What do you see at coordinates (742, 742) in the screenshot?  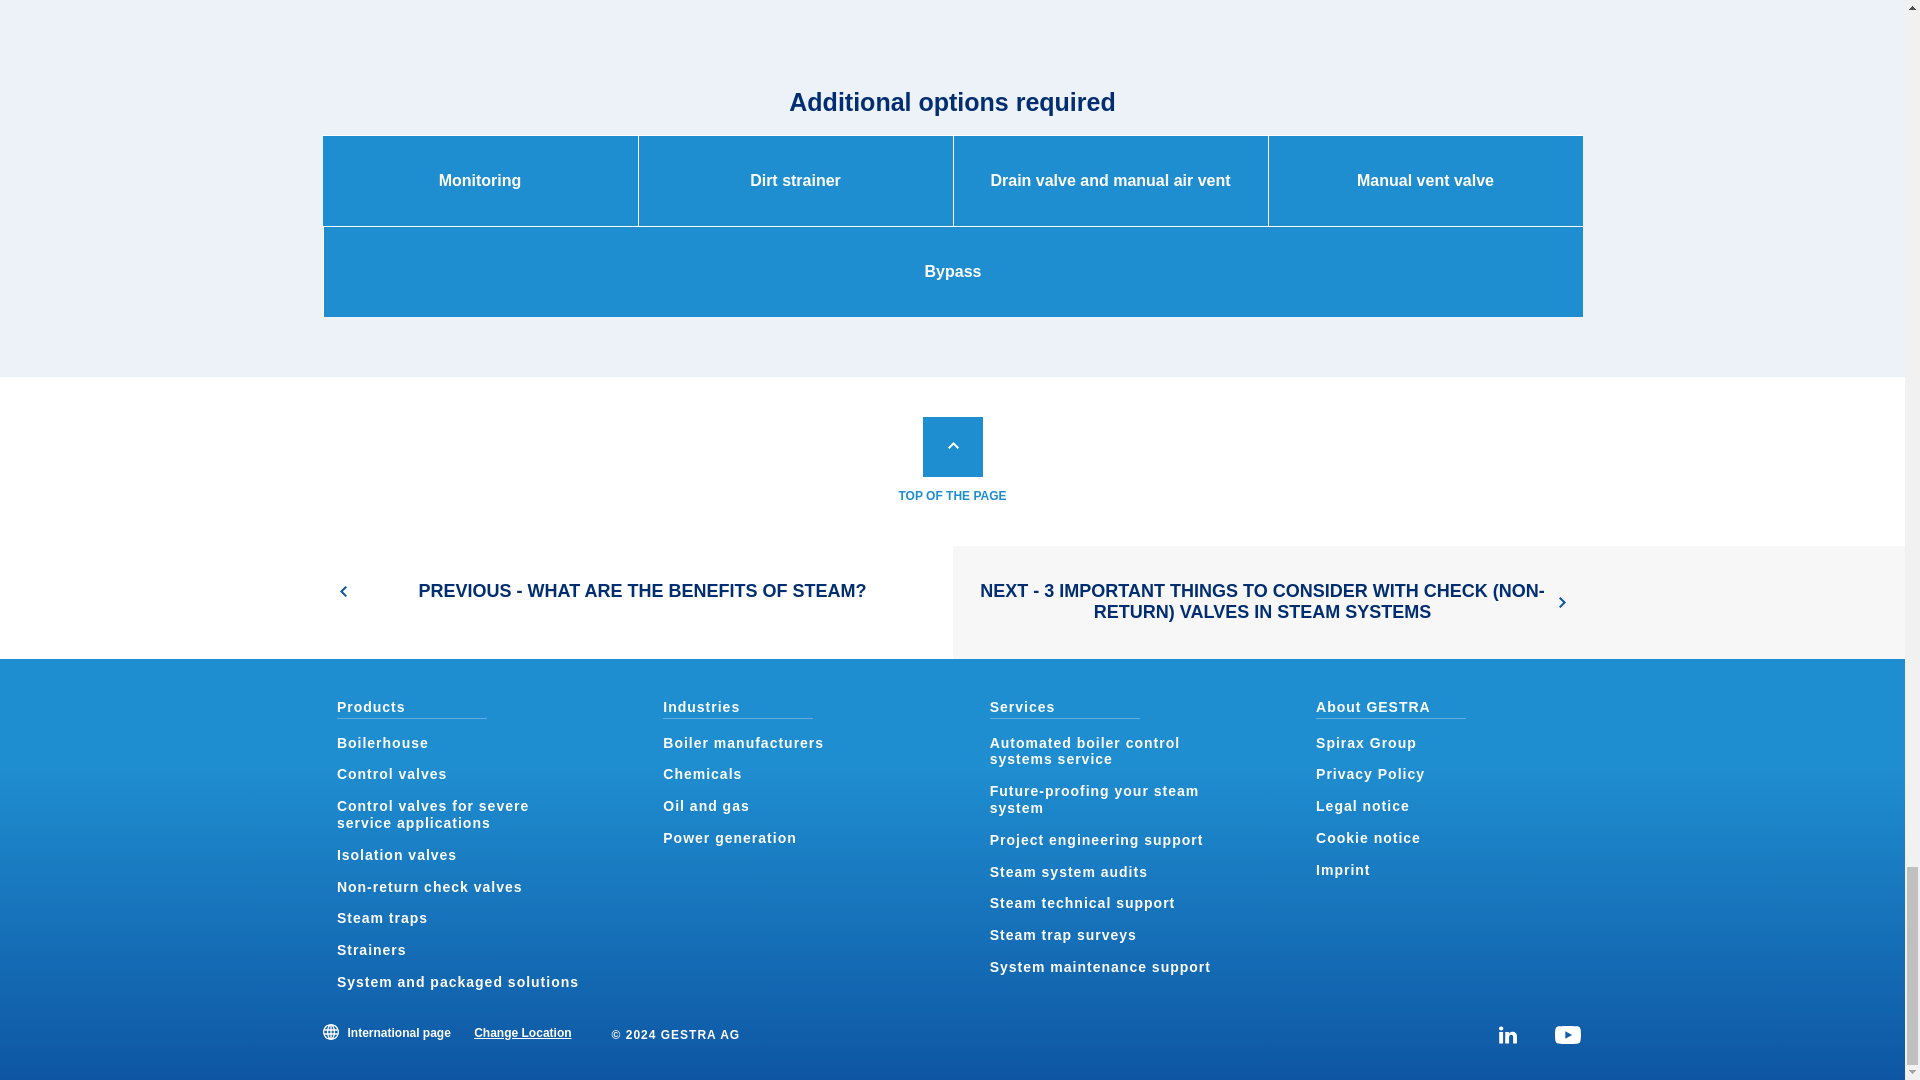 I see `Boiler manufacturers` at bounding box center [742, 742].